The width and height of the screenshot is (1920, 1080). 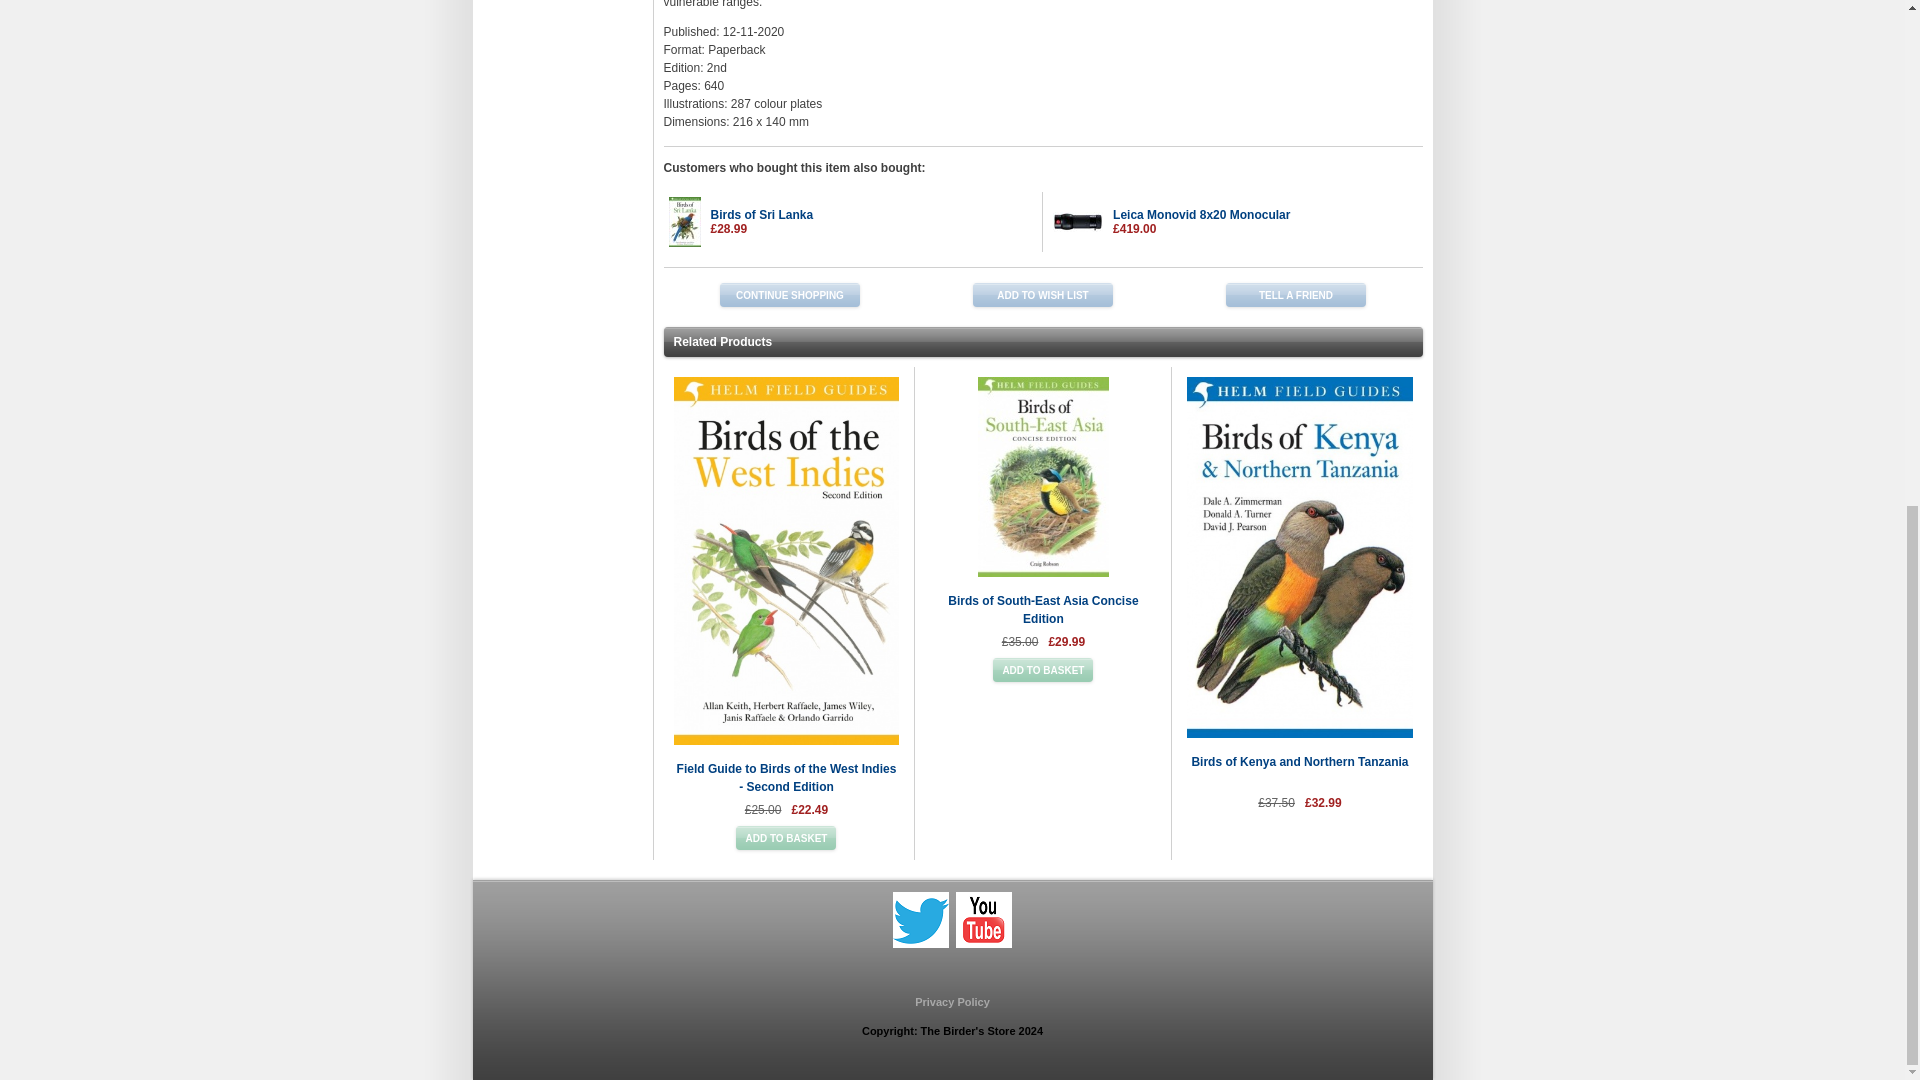 What do you see at coordinates (790, 294) in the screenshot?
I see `CONTINUE SHOPPING` at bounding box center [790, 294].